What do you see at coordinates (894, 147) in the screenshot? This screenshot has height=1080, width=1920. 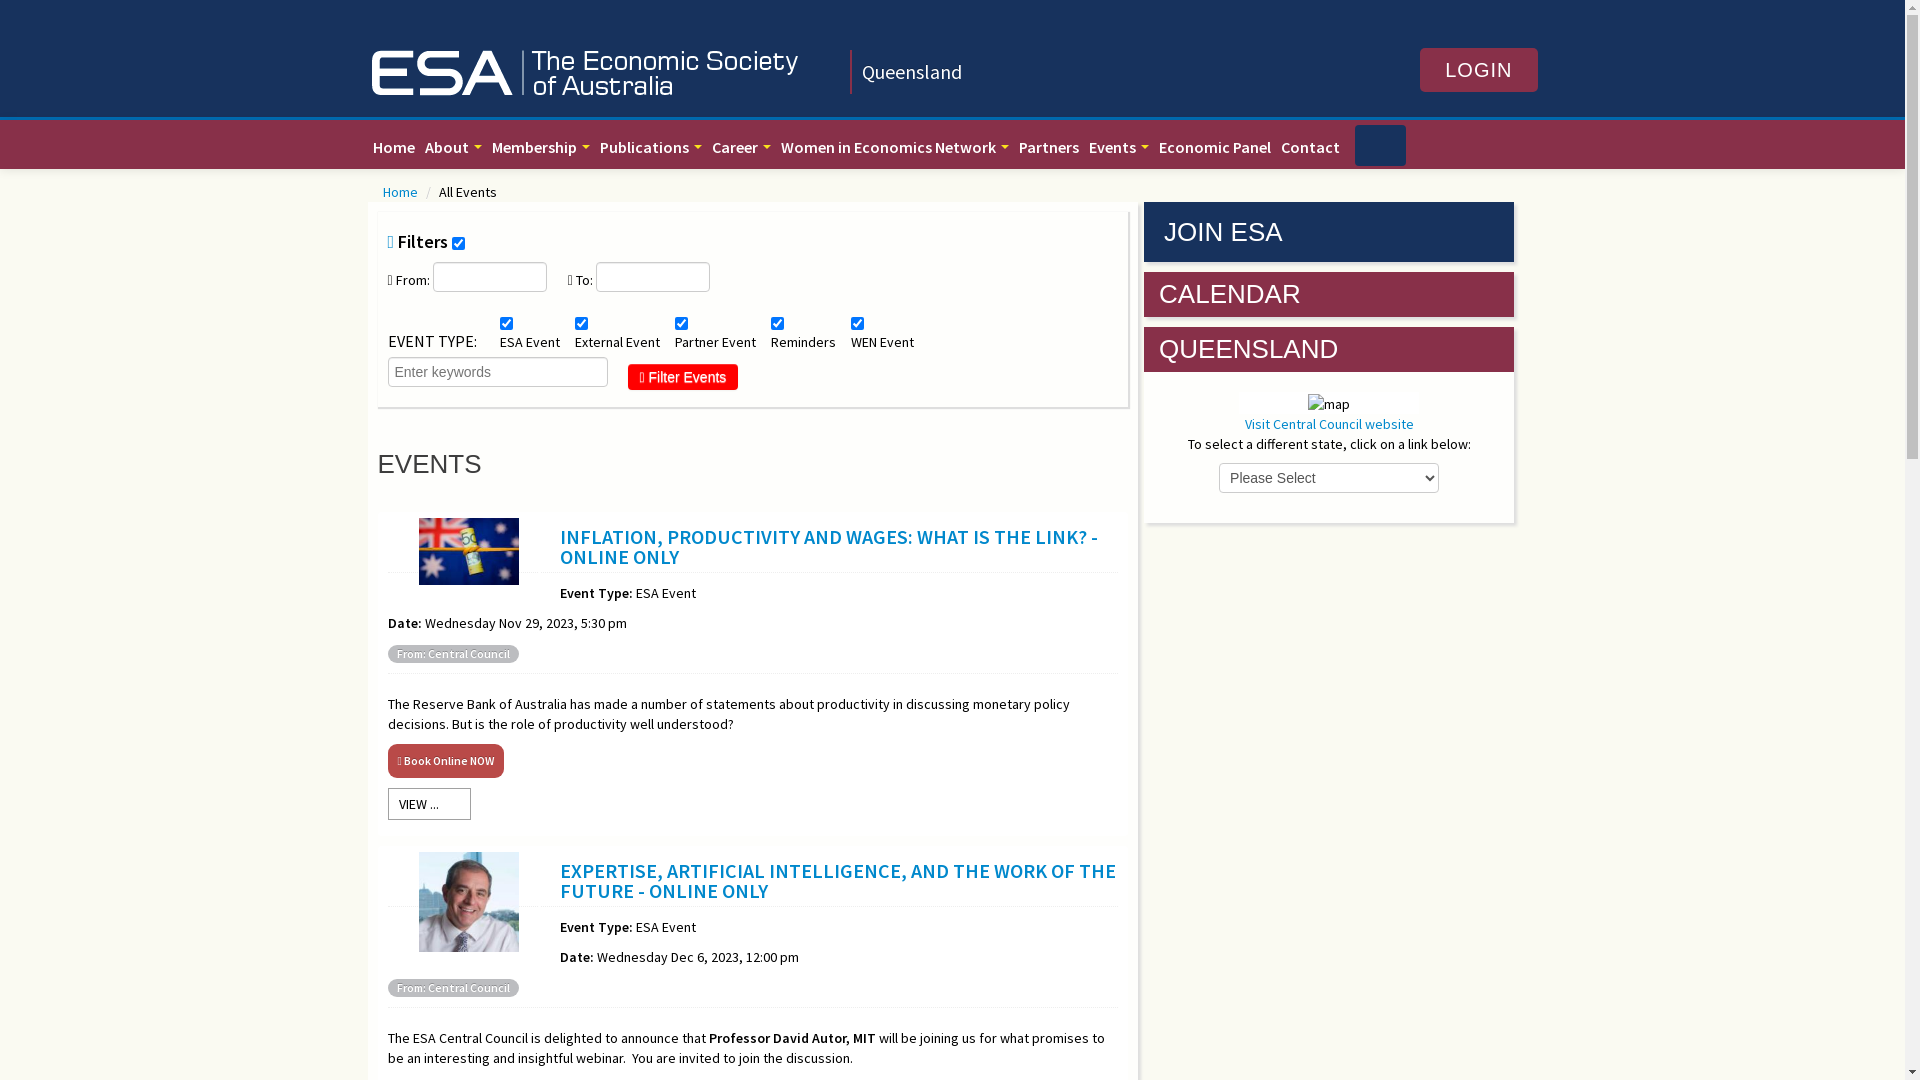 I see `Women in Economics Network` at bounding box center [894, 147].